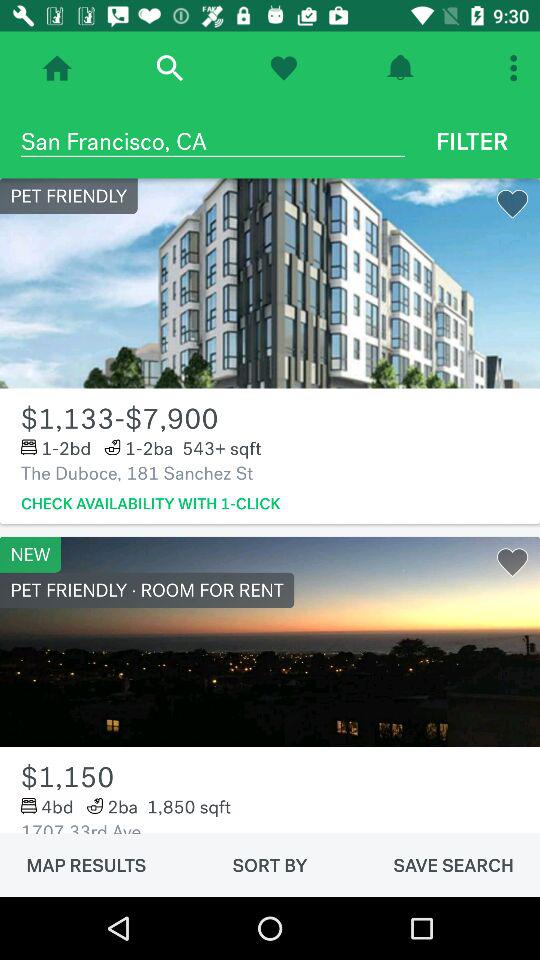  I want to click on shows favorited items, so click(284, 68).